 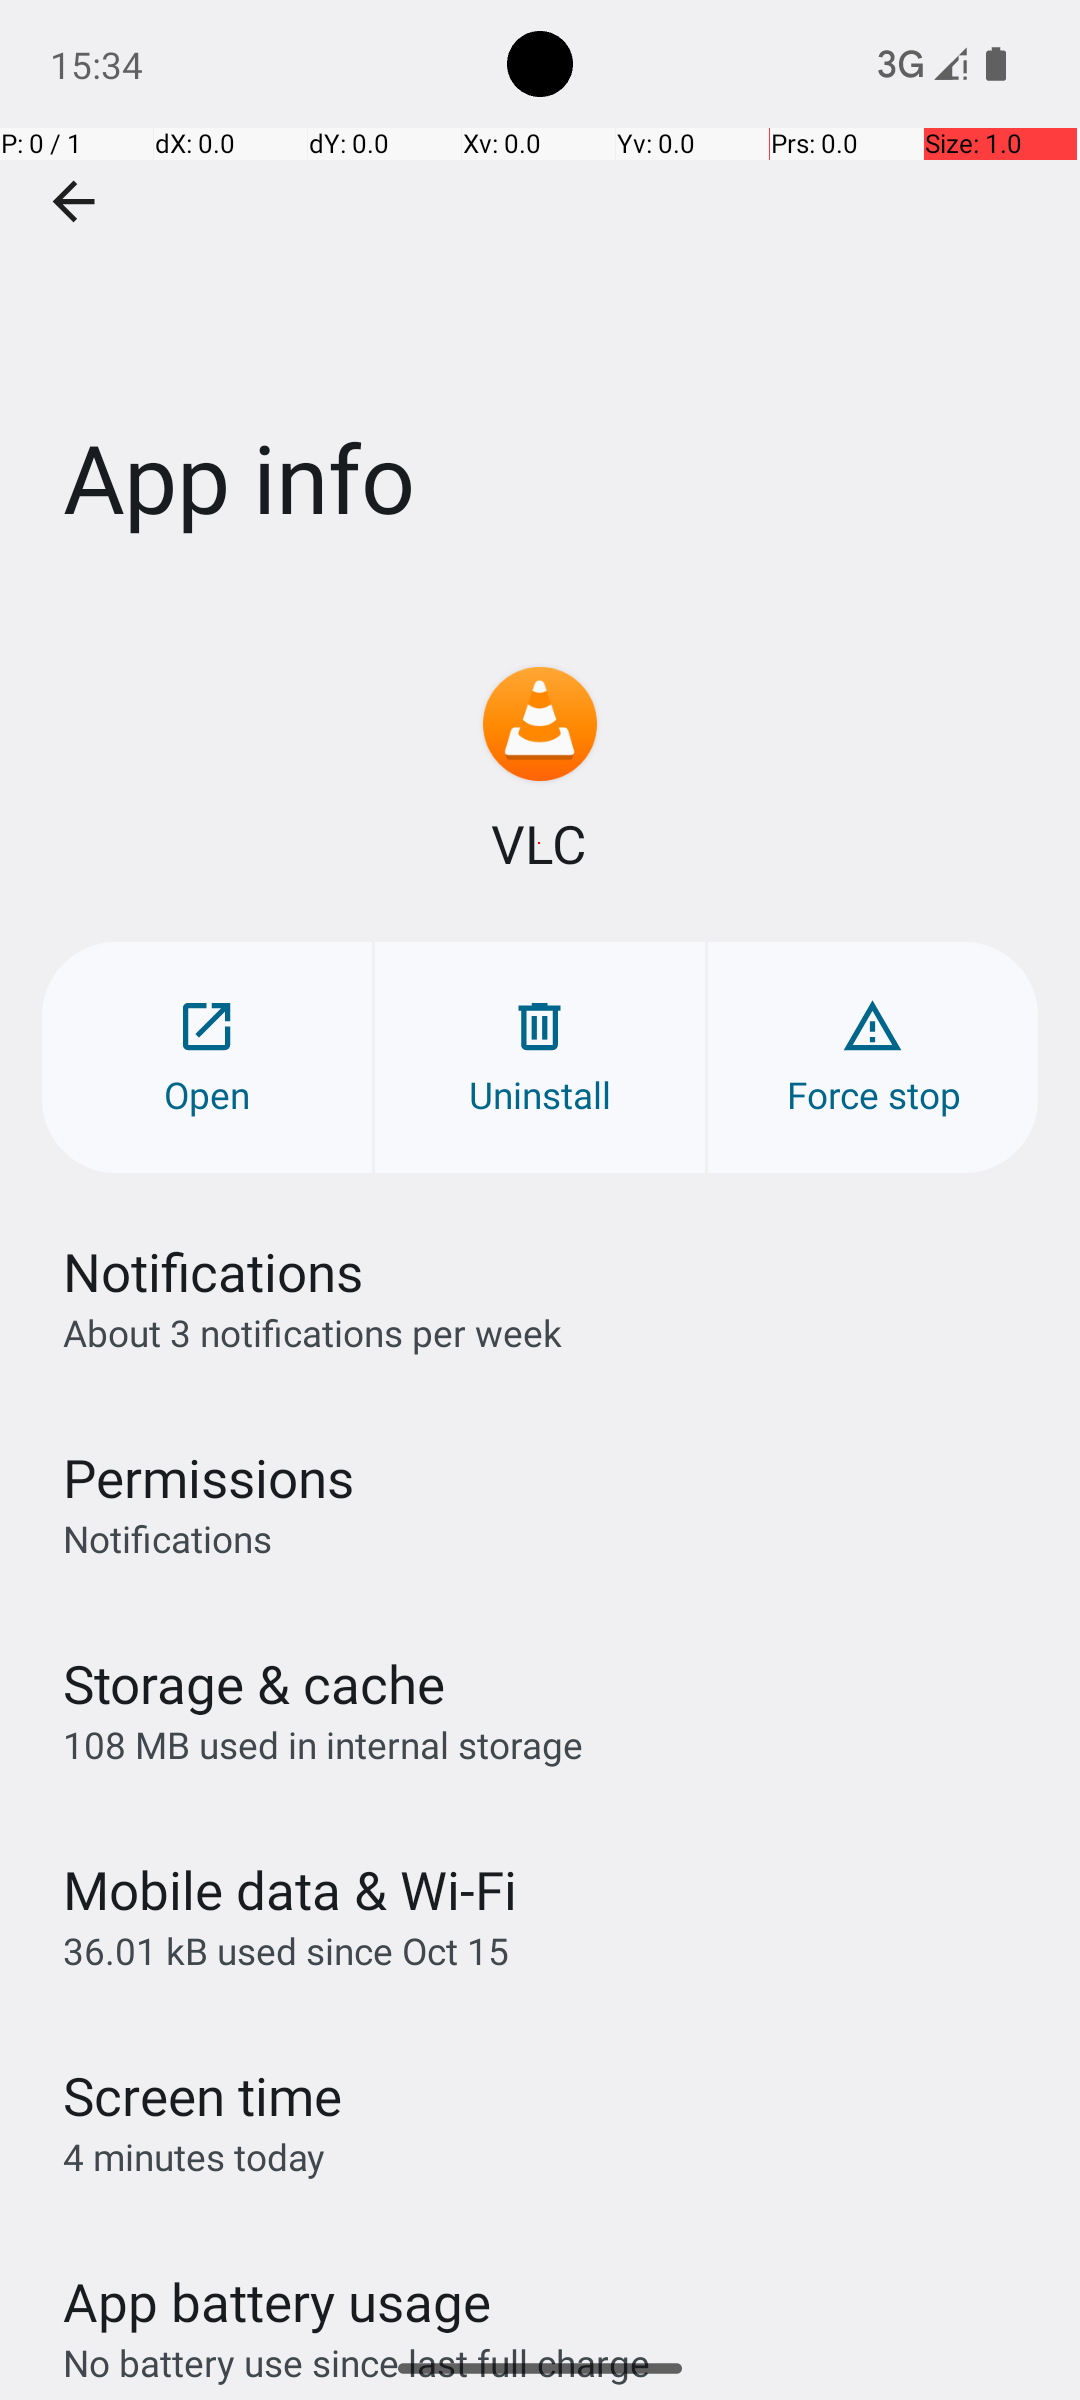 What do you see at coordinates (312, 1332) in the screenshot?
I see `About 3 notifications per week` at bounding box center [312, 1332].